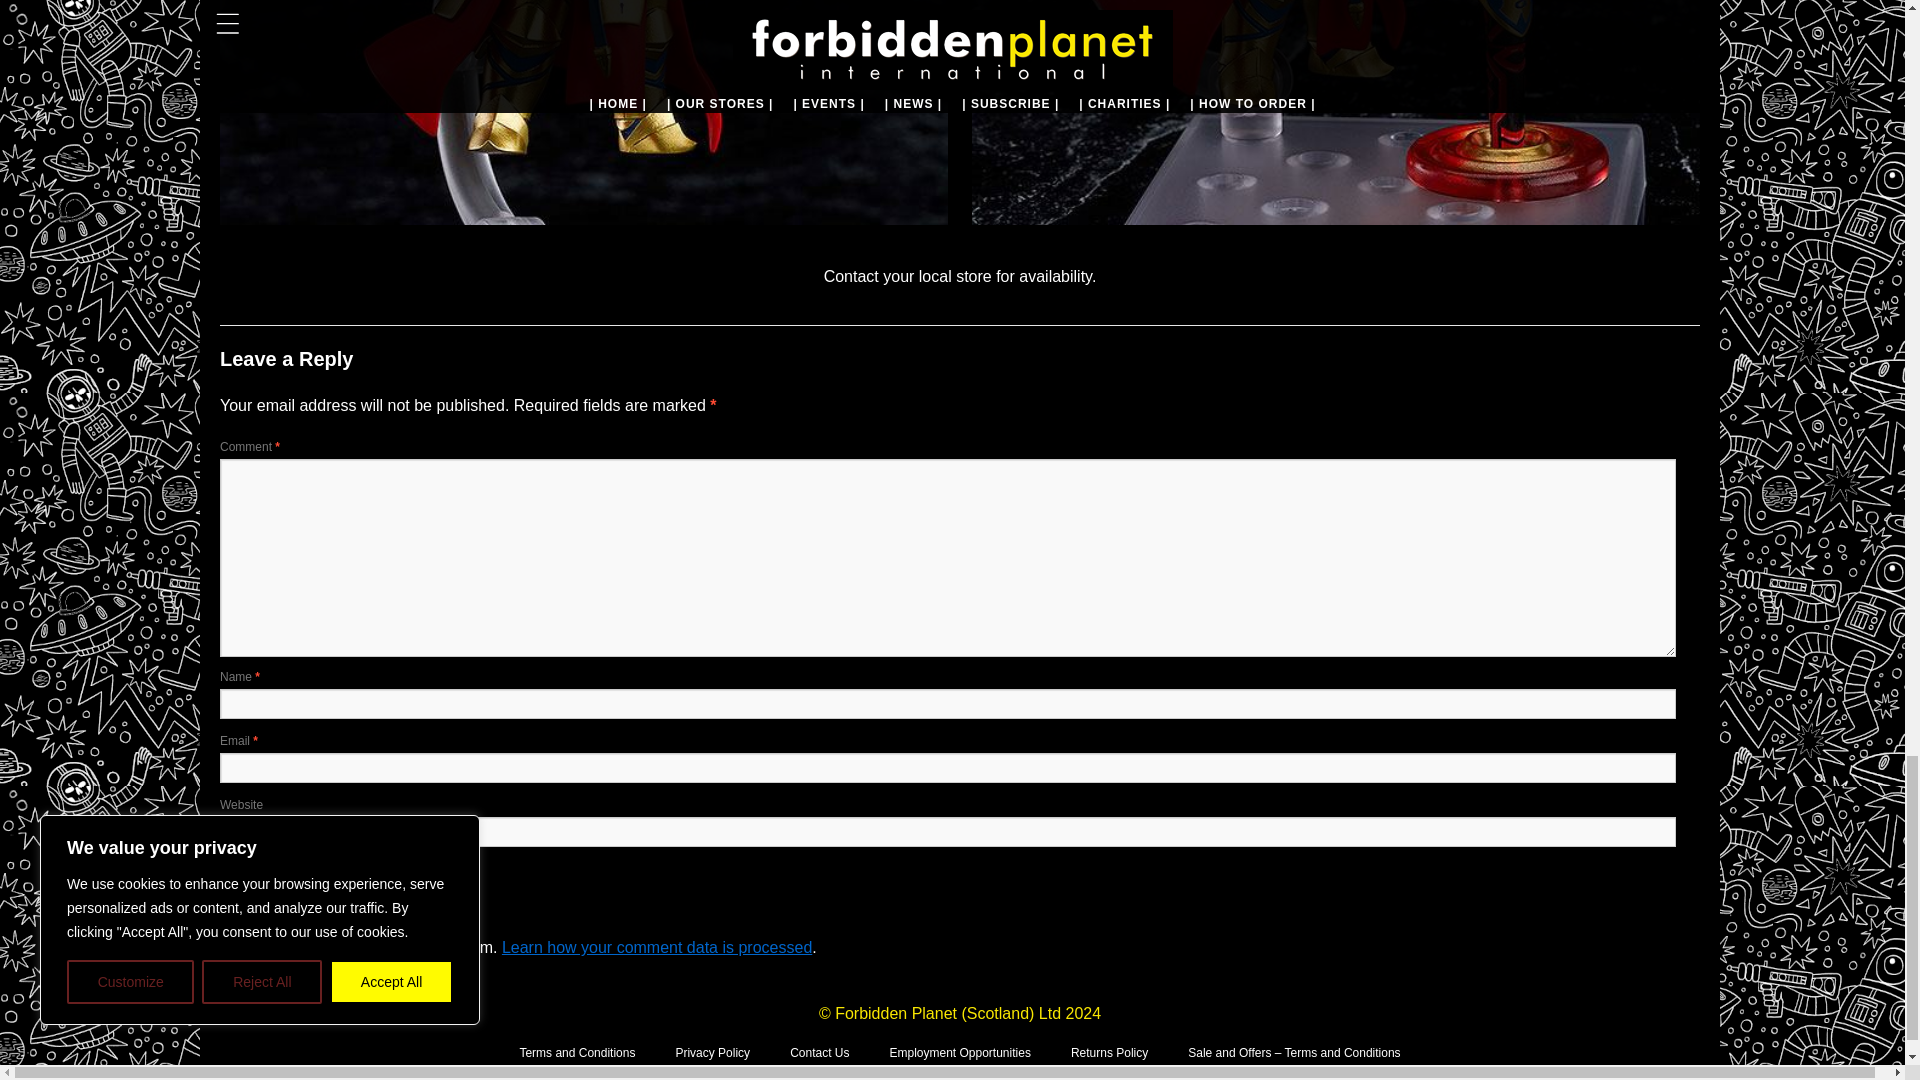  I want to click on Terms and Conditions, so click(576, 1052).